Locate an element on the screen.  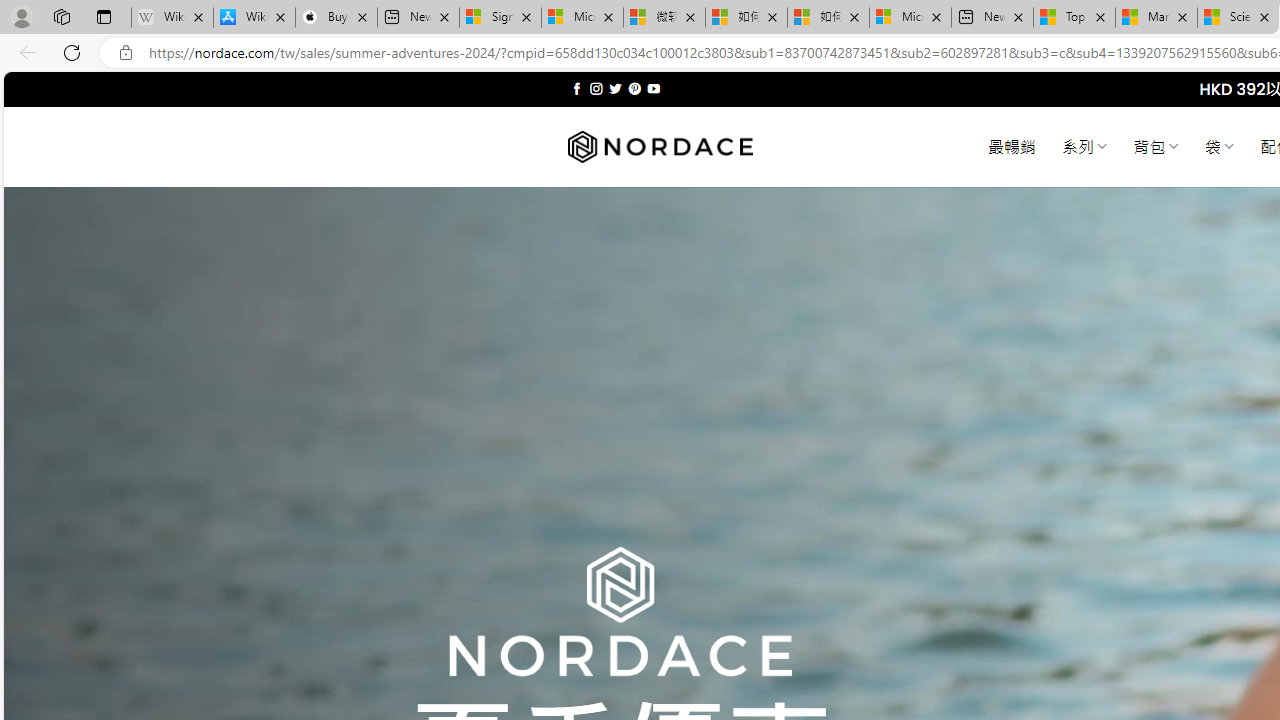
Follow on Facebook is located at coordinates (576, 88).